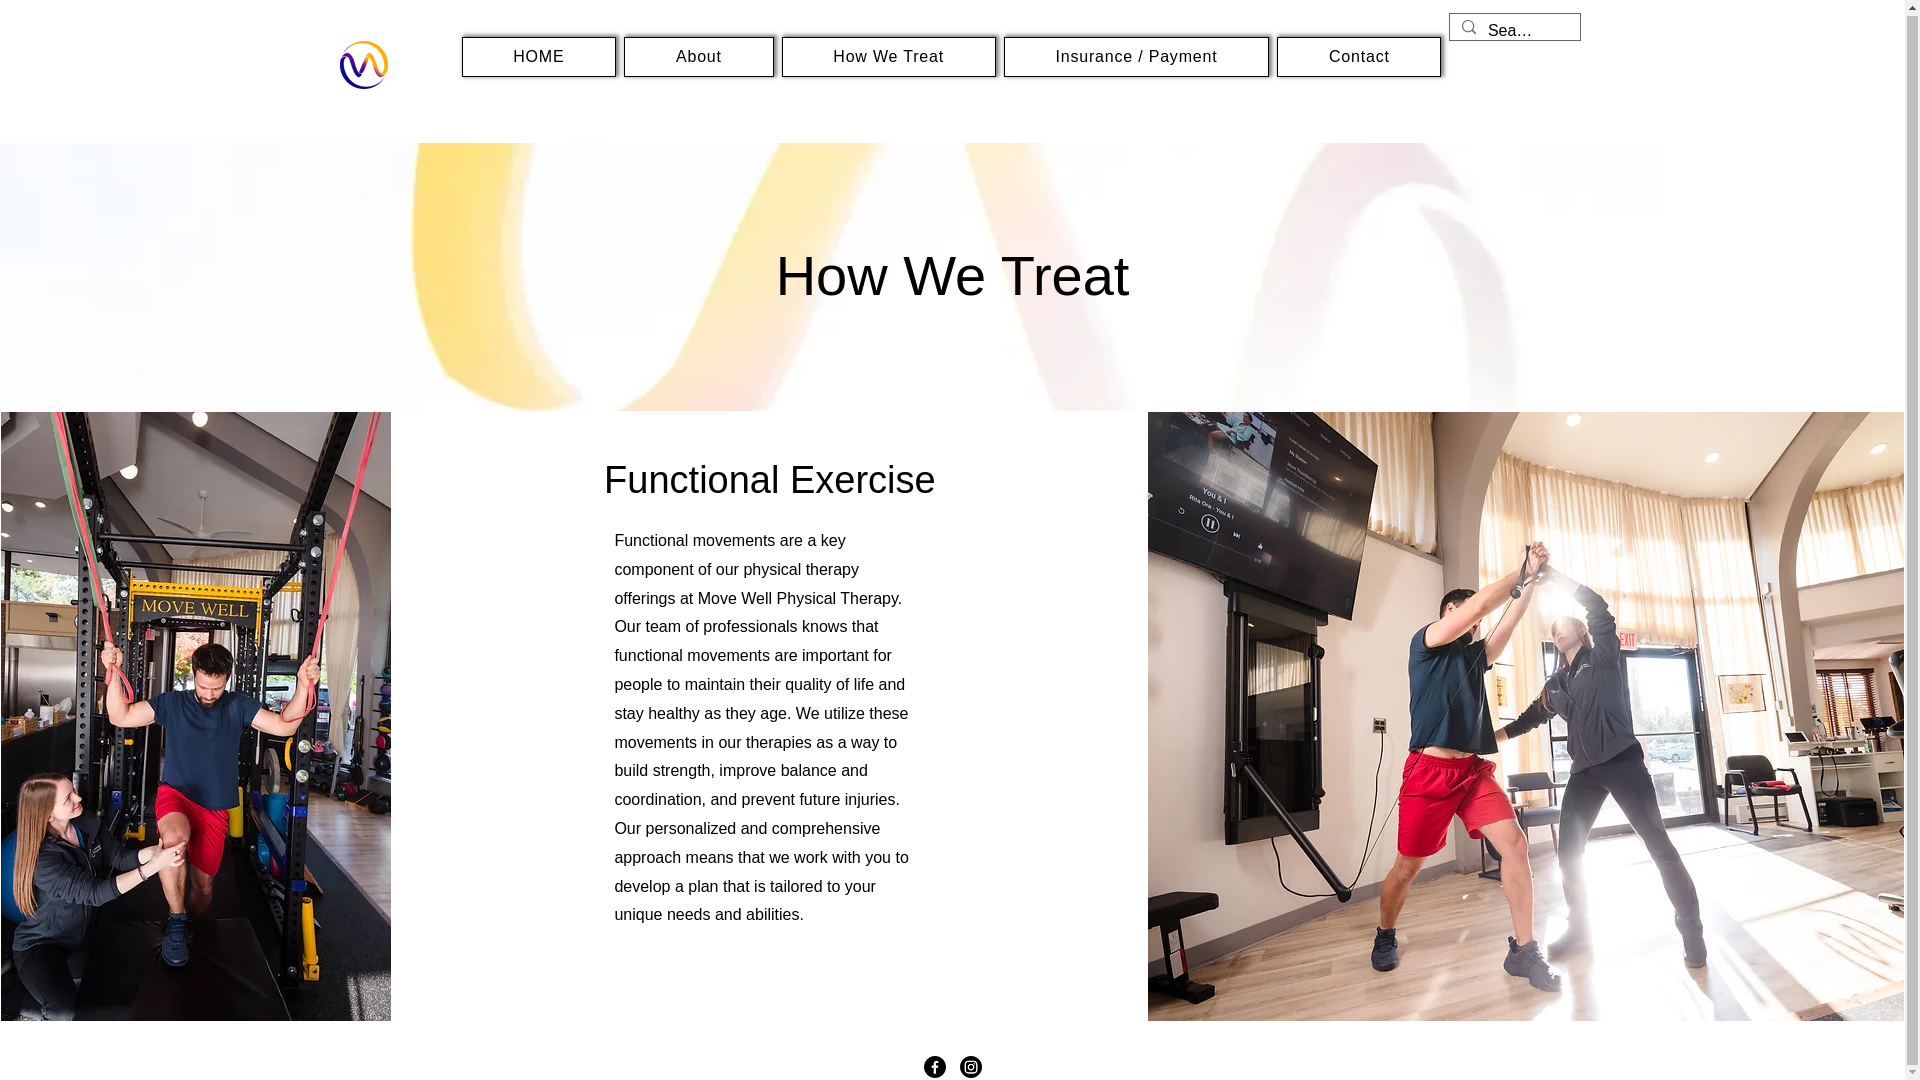 This screenshot has height=1080, width=1920. Describe the element at coordinates (698, 55) in the screenshot. I see `About` at that location.